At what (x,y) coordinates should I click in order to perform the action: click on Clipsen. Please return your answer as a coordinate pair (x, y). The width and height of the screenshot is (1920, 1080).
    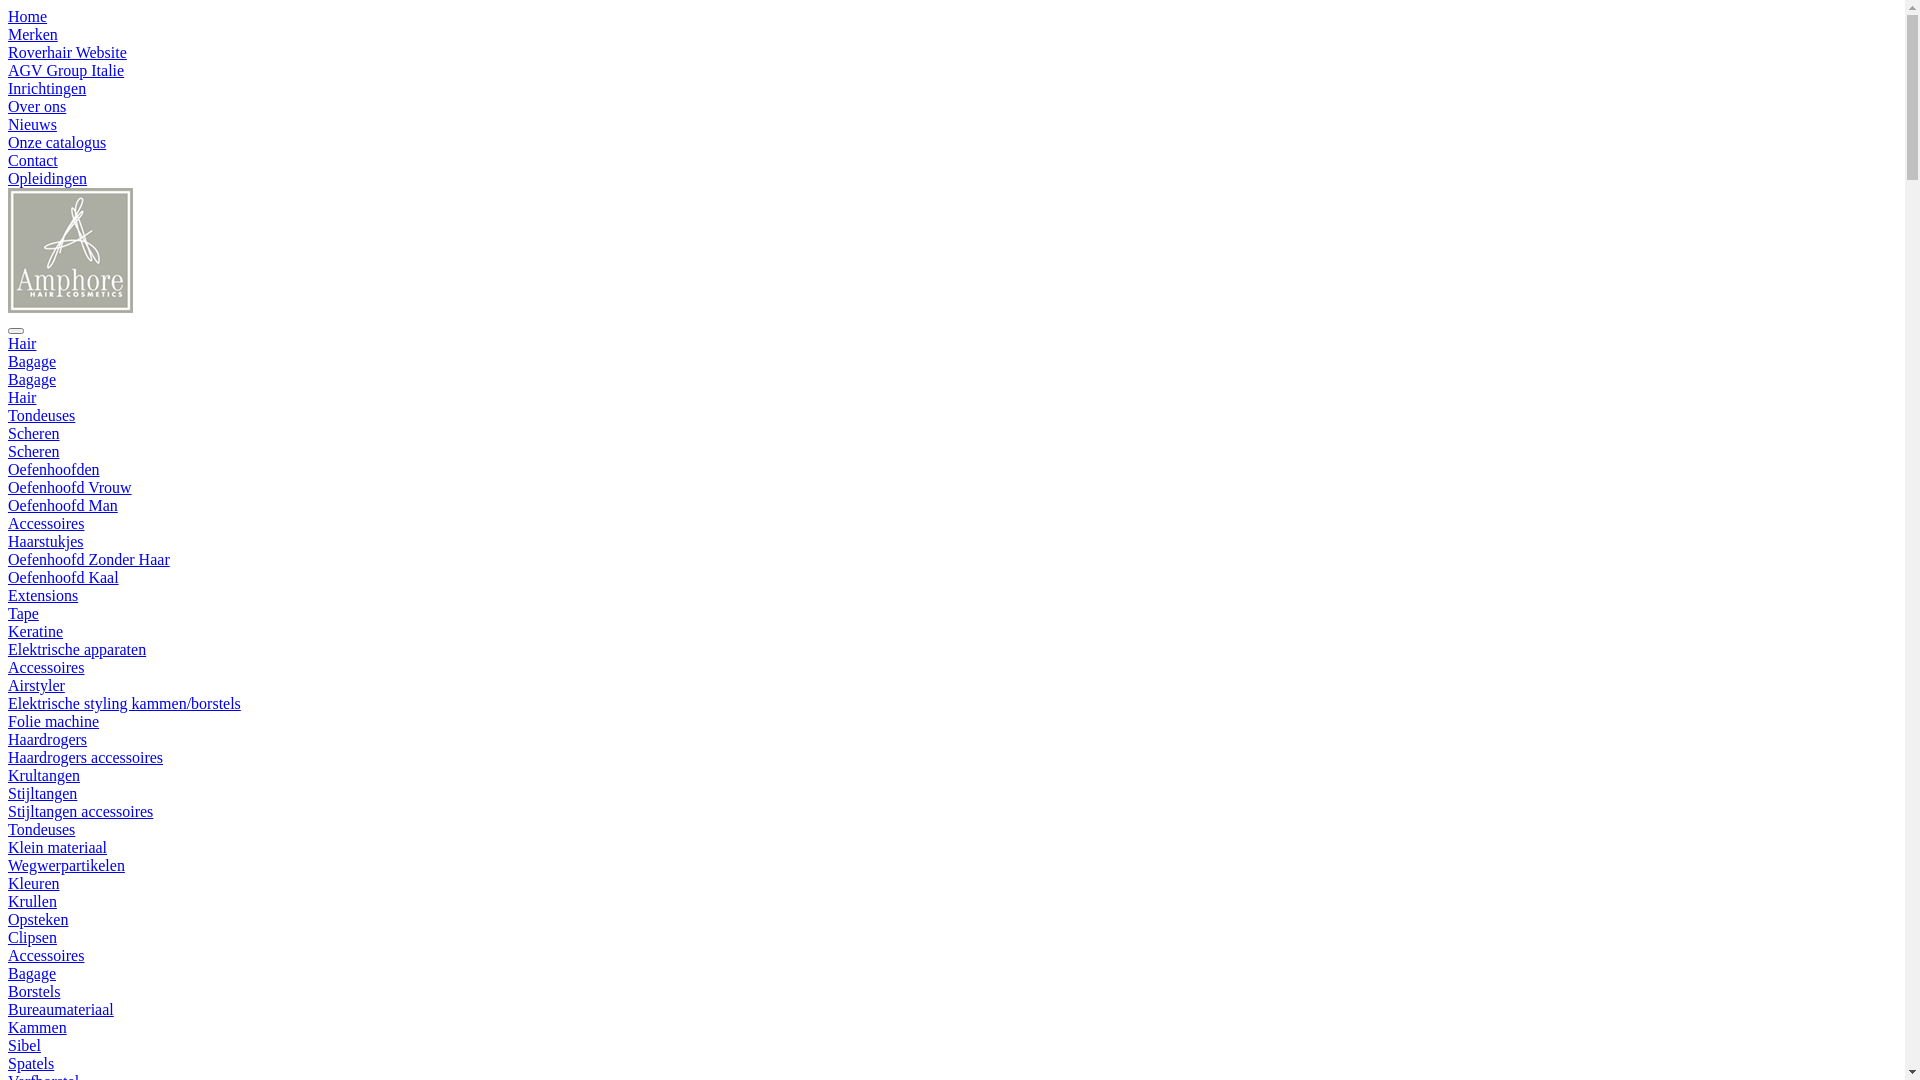
    Looking at the image, I should click on (32, 938).